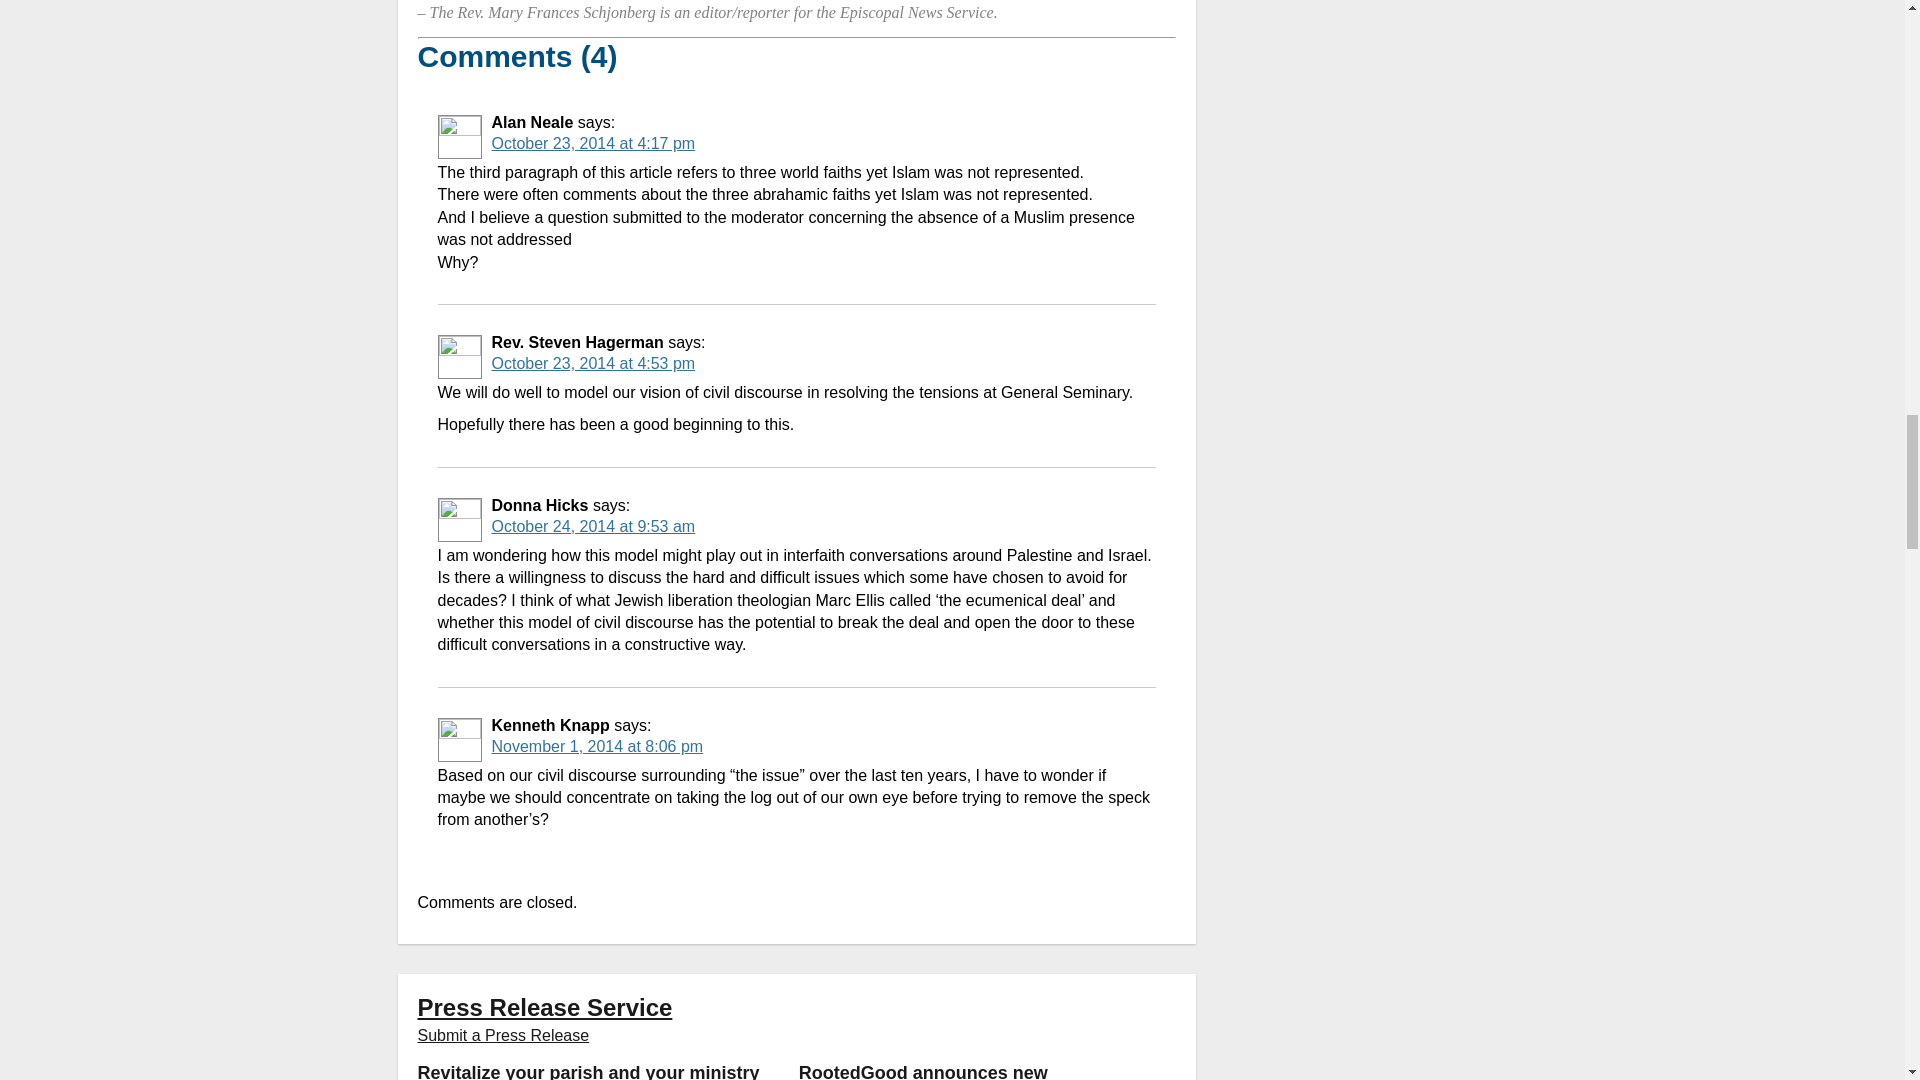 This screenshot has width=1920, height=1080. I want to click on October 24, 2014 at 9:53 am, so click(593, 526).